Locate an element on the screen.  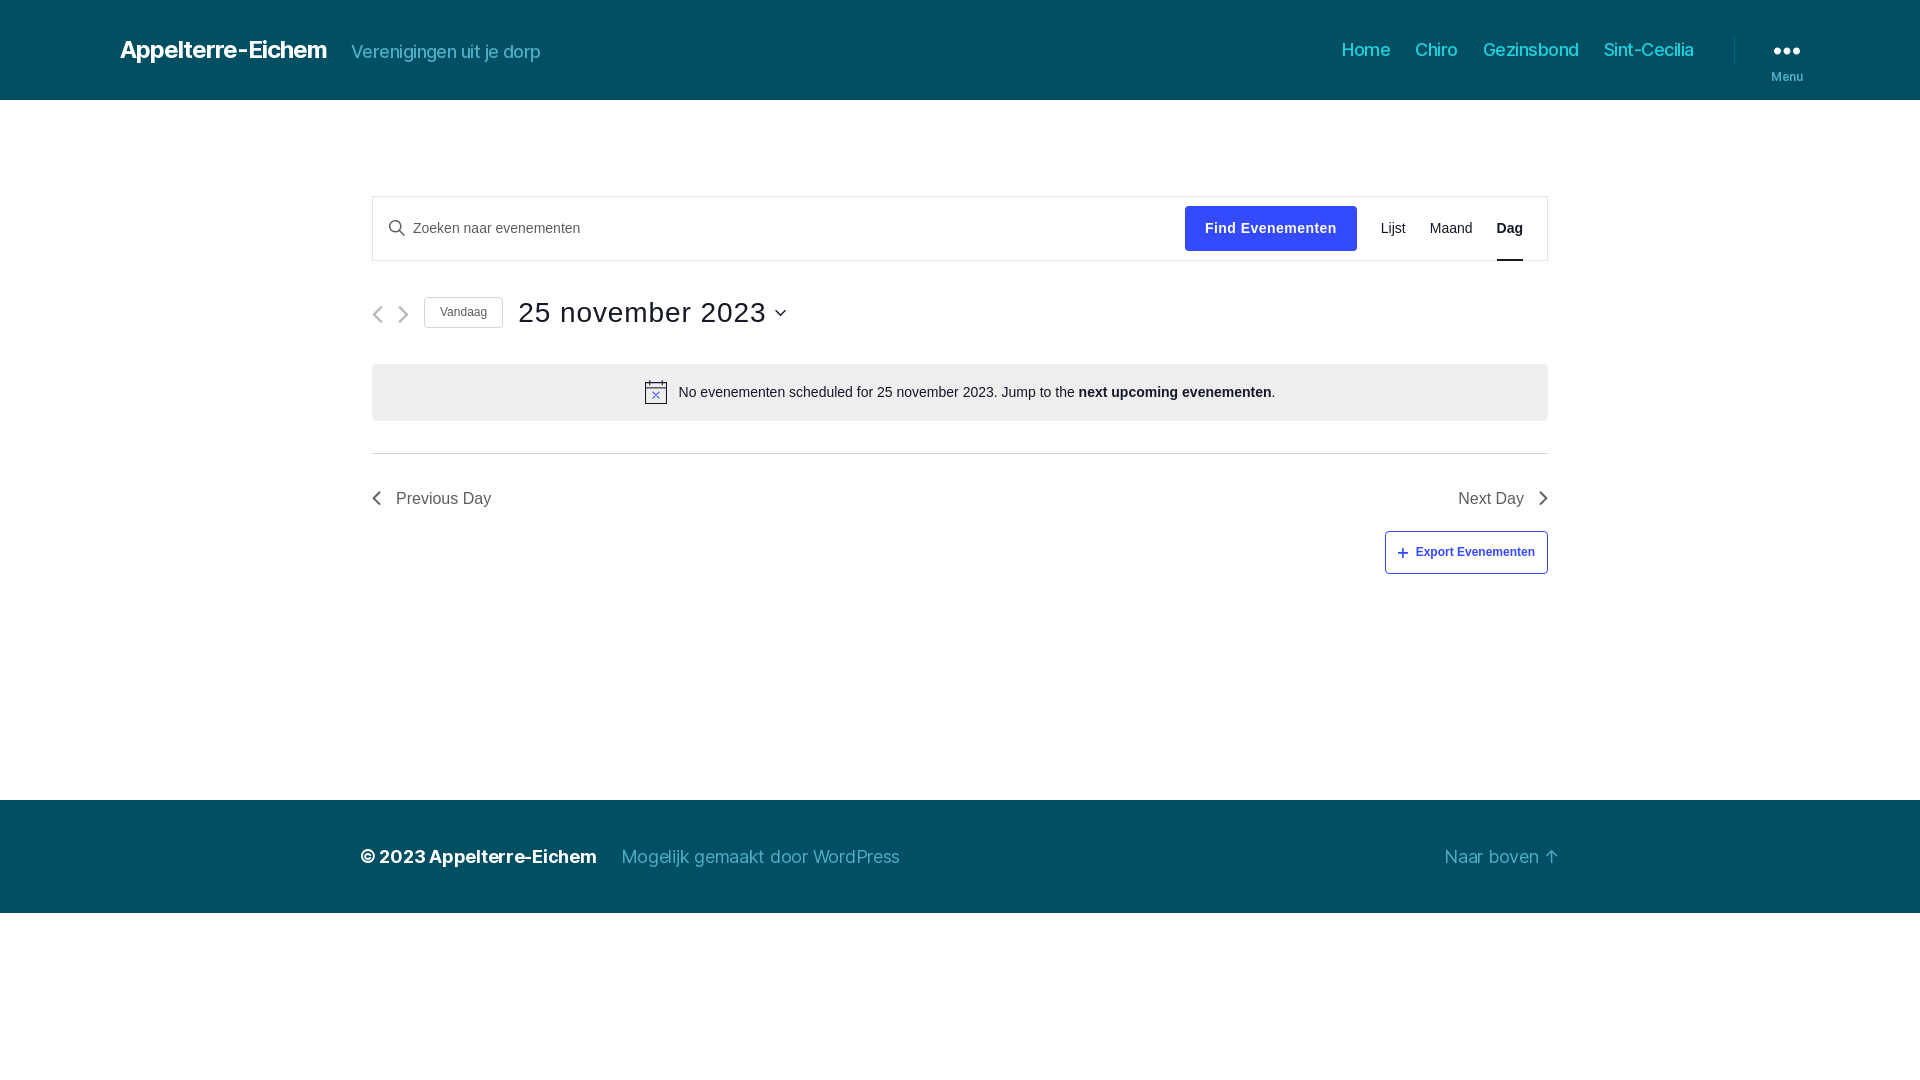
Gezinsbond is located at coordinates (1531, 50).